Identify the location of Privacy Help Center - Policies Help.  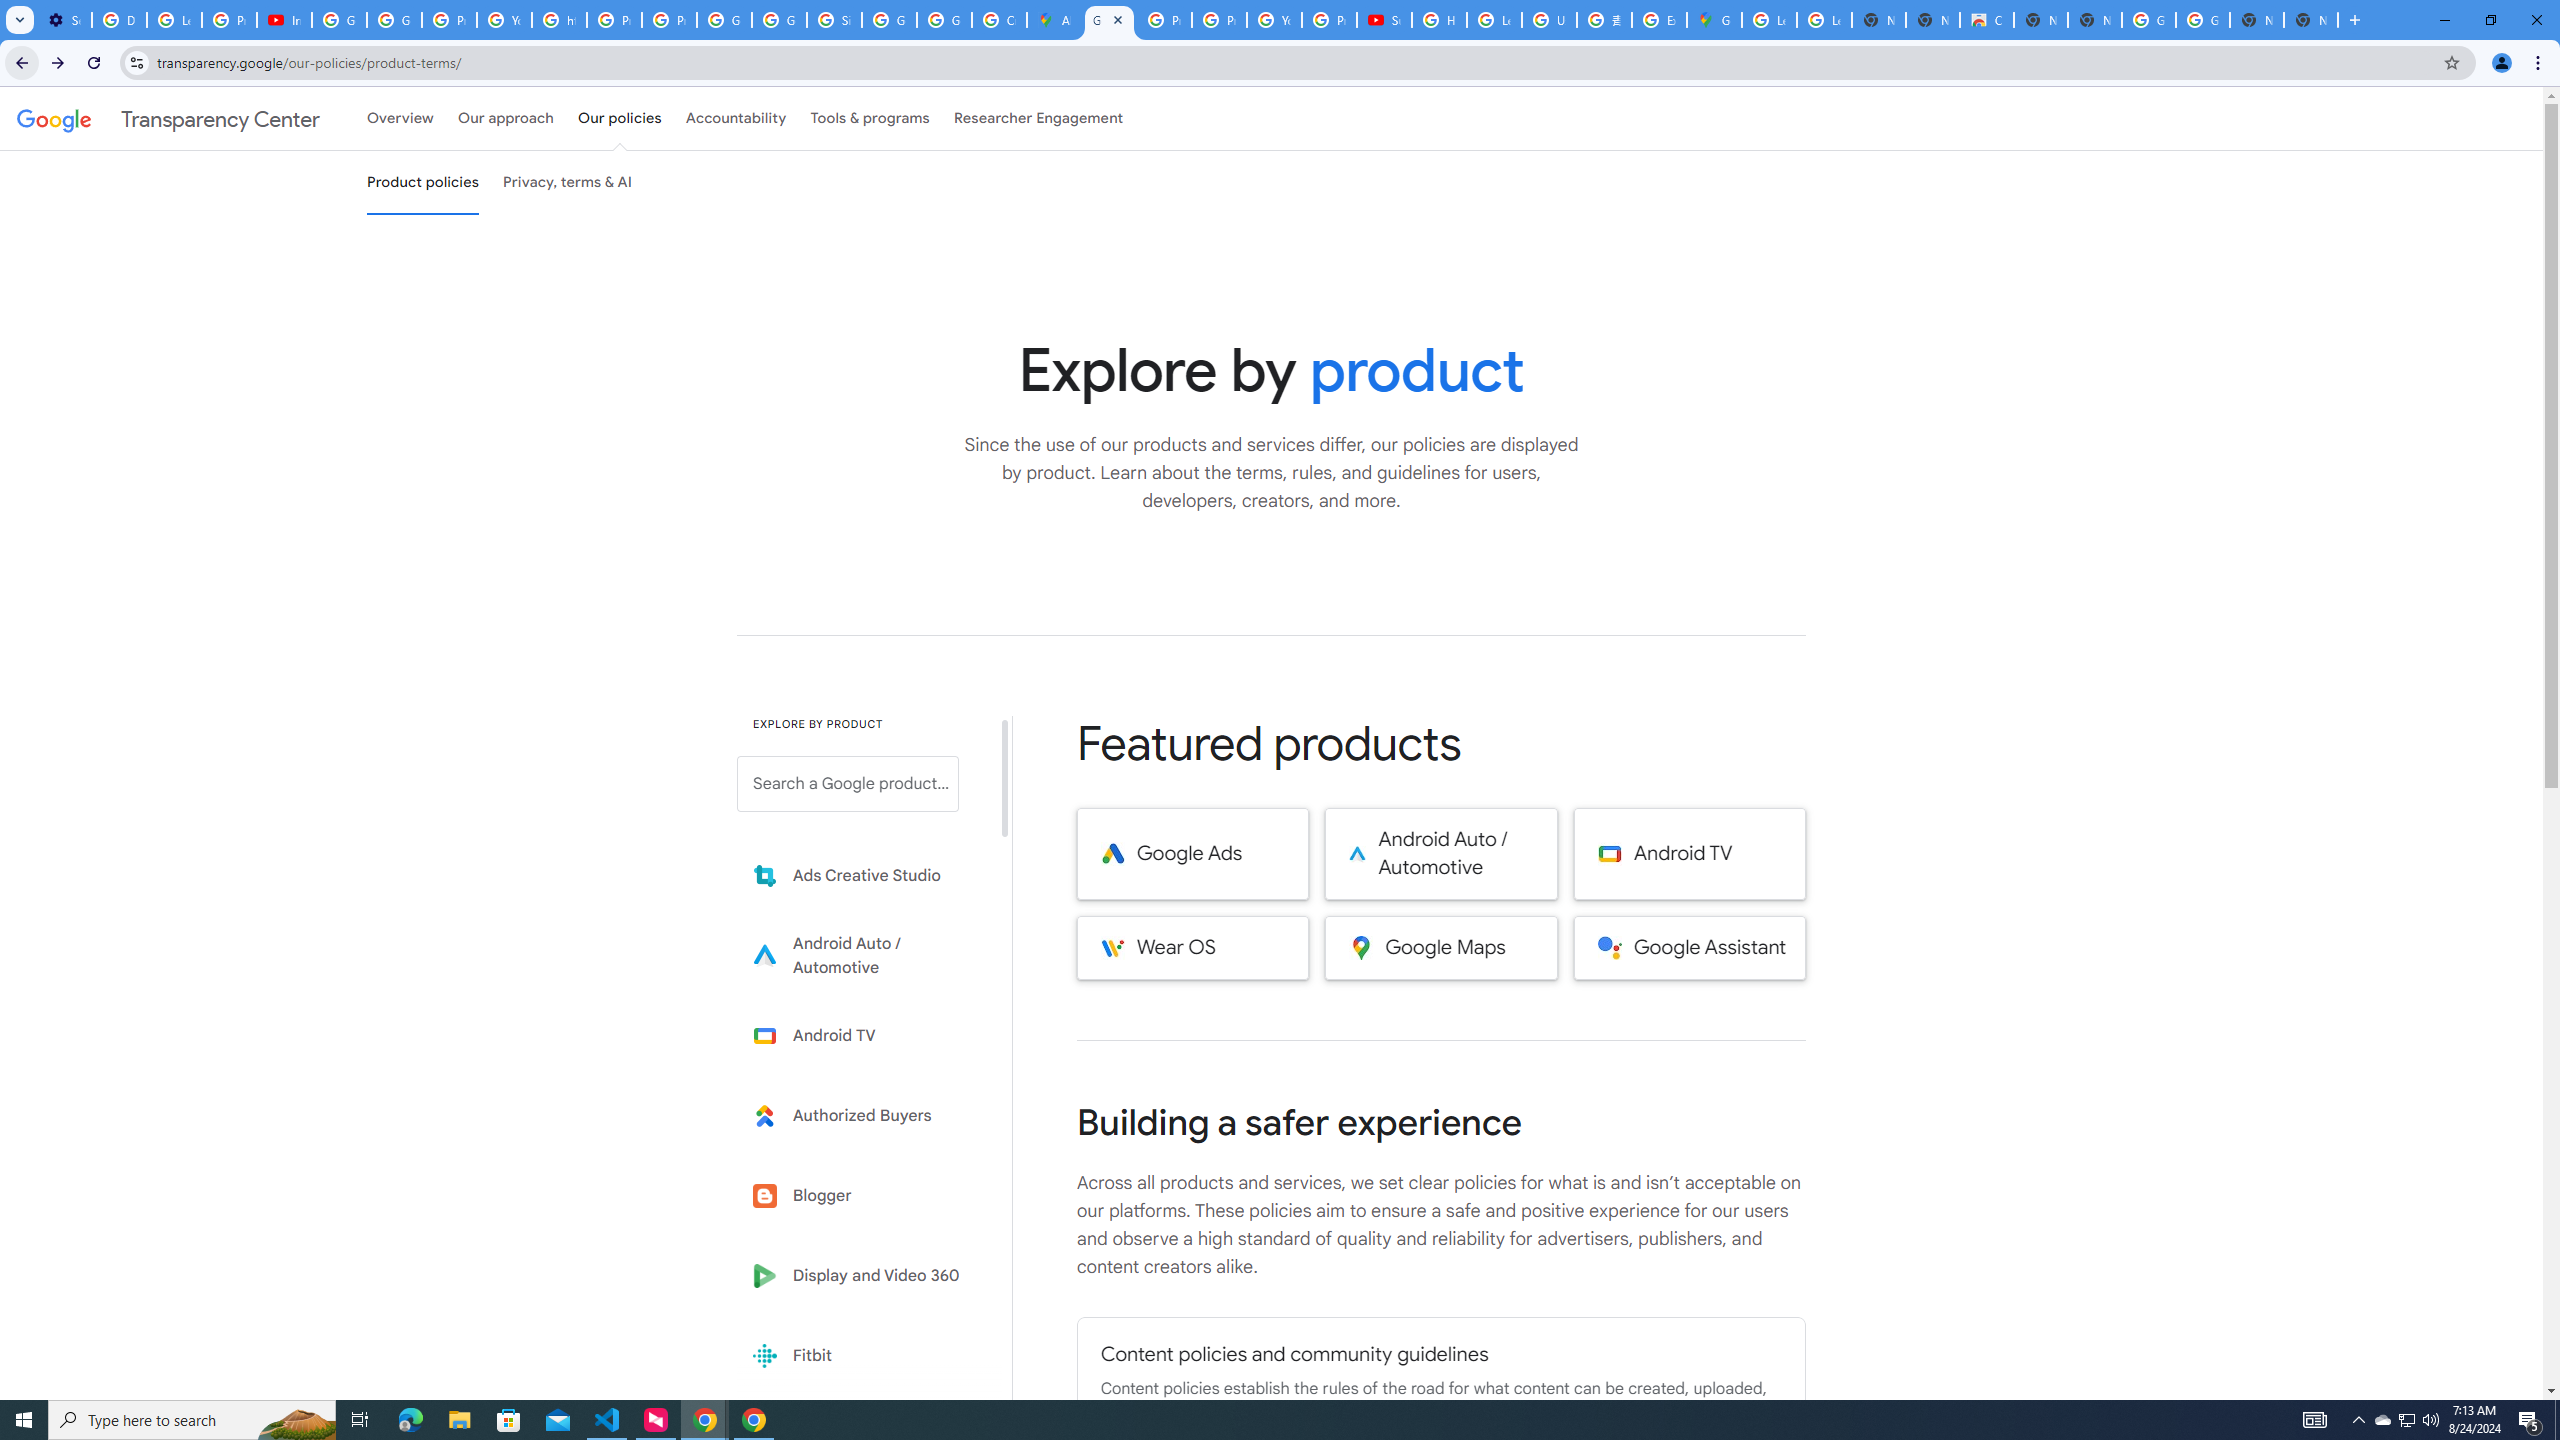
(1164, 20).